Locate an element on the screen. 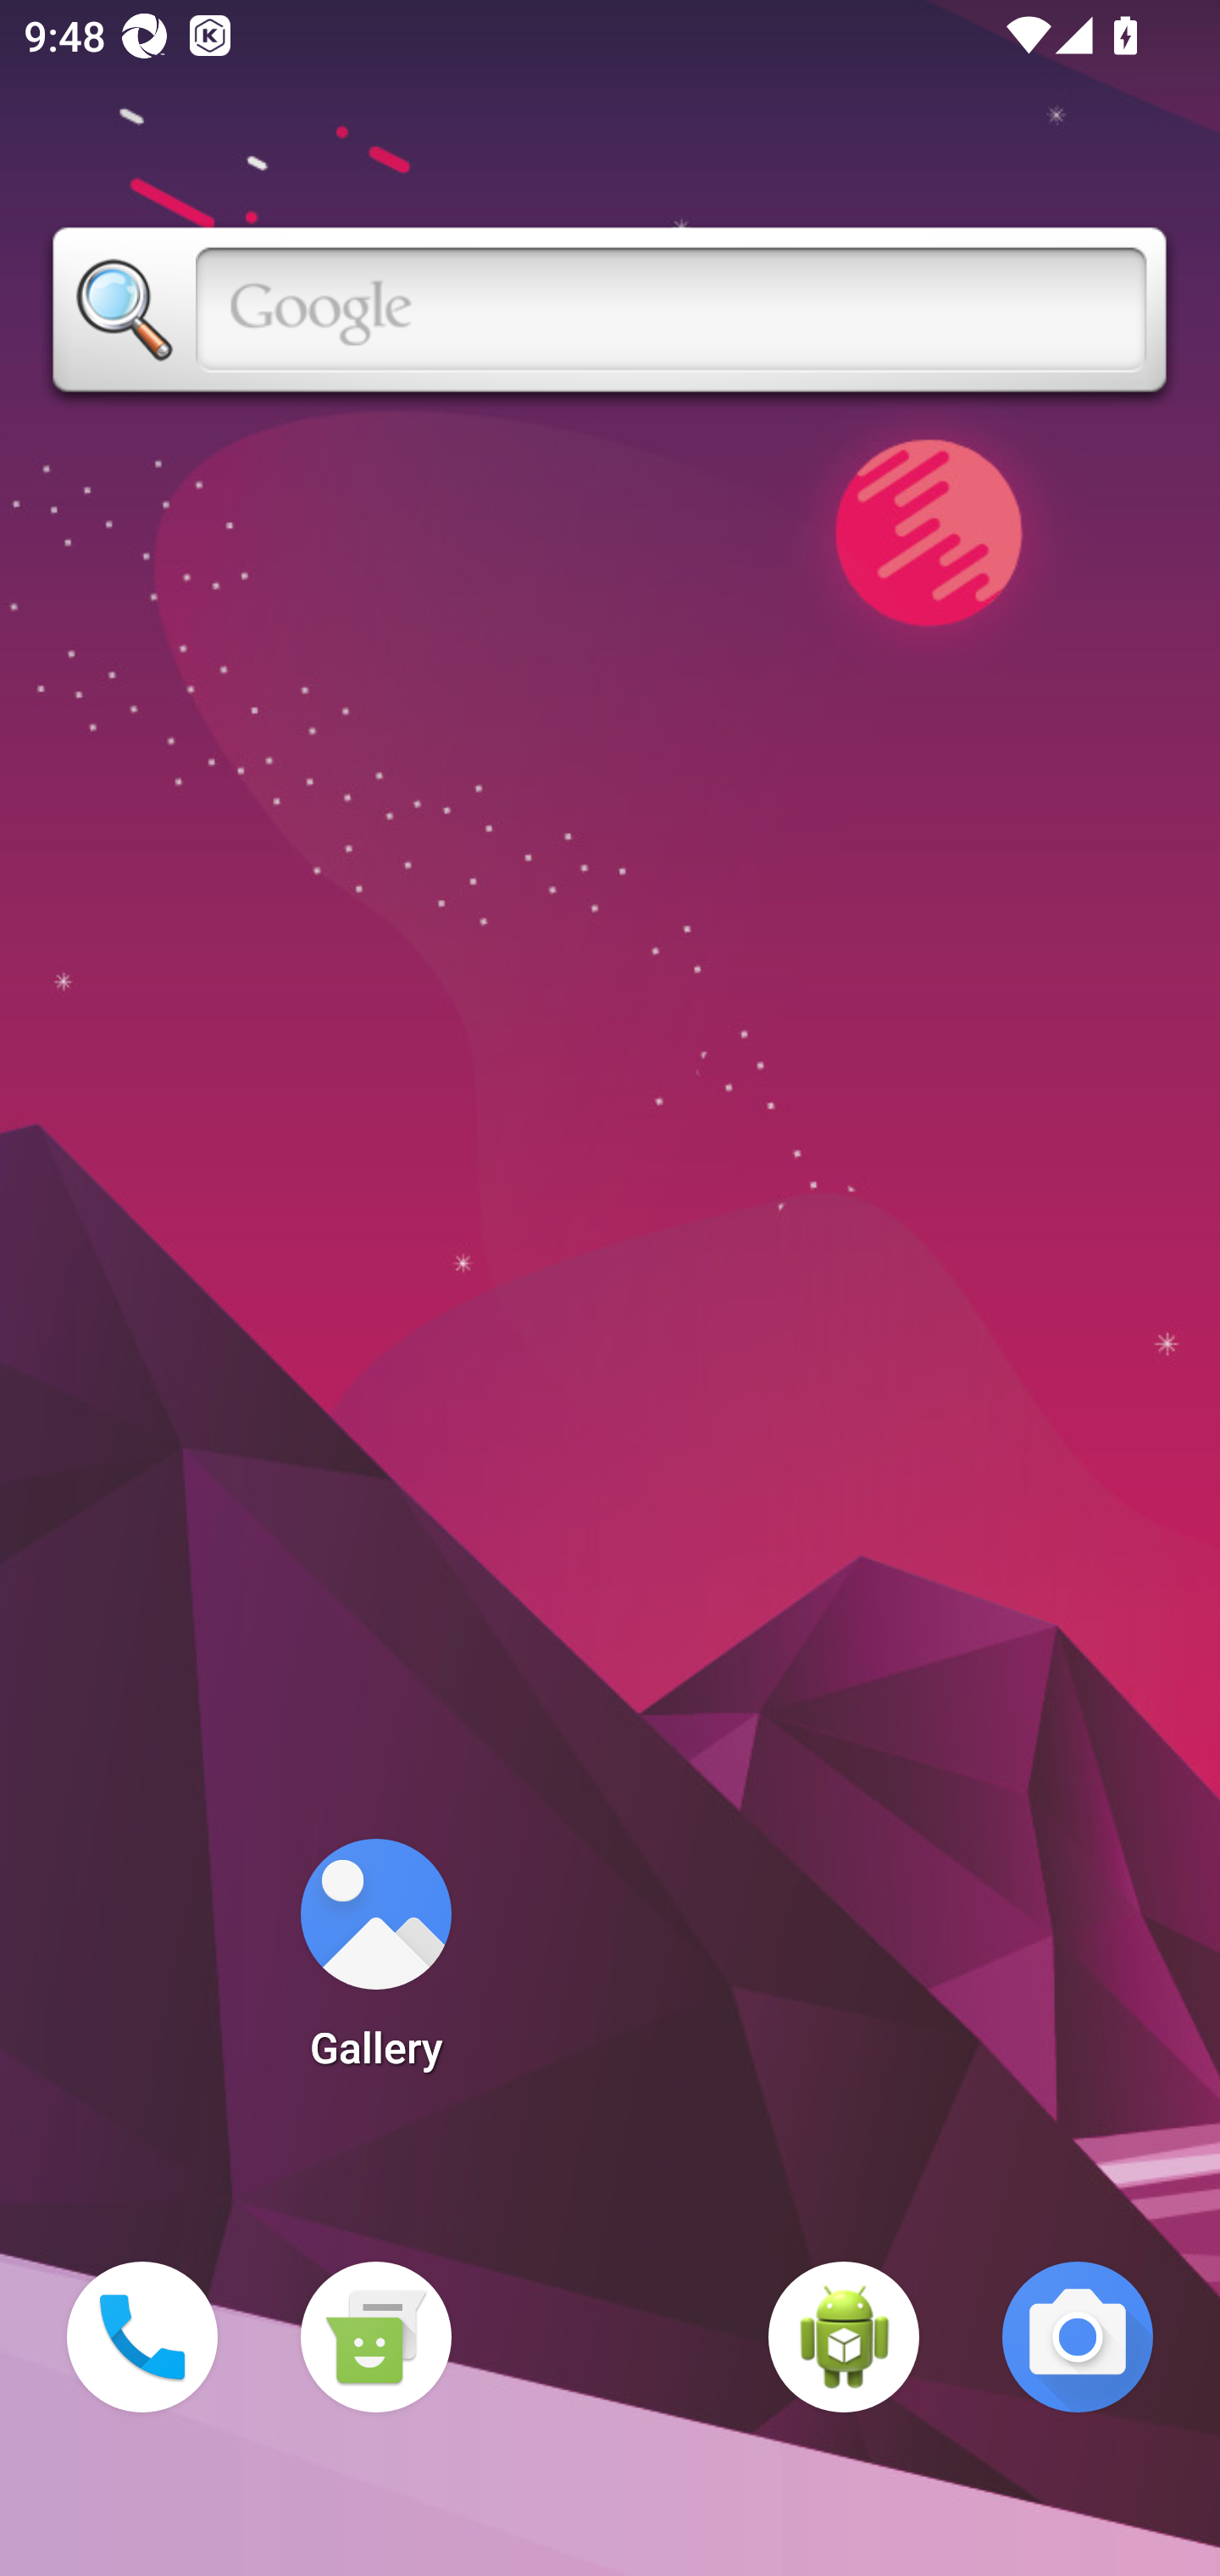 The height and width of the screenshot is (2576, 1220). WebView Browser Tester is located at coordinates (844, 2337).